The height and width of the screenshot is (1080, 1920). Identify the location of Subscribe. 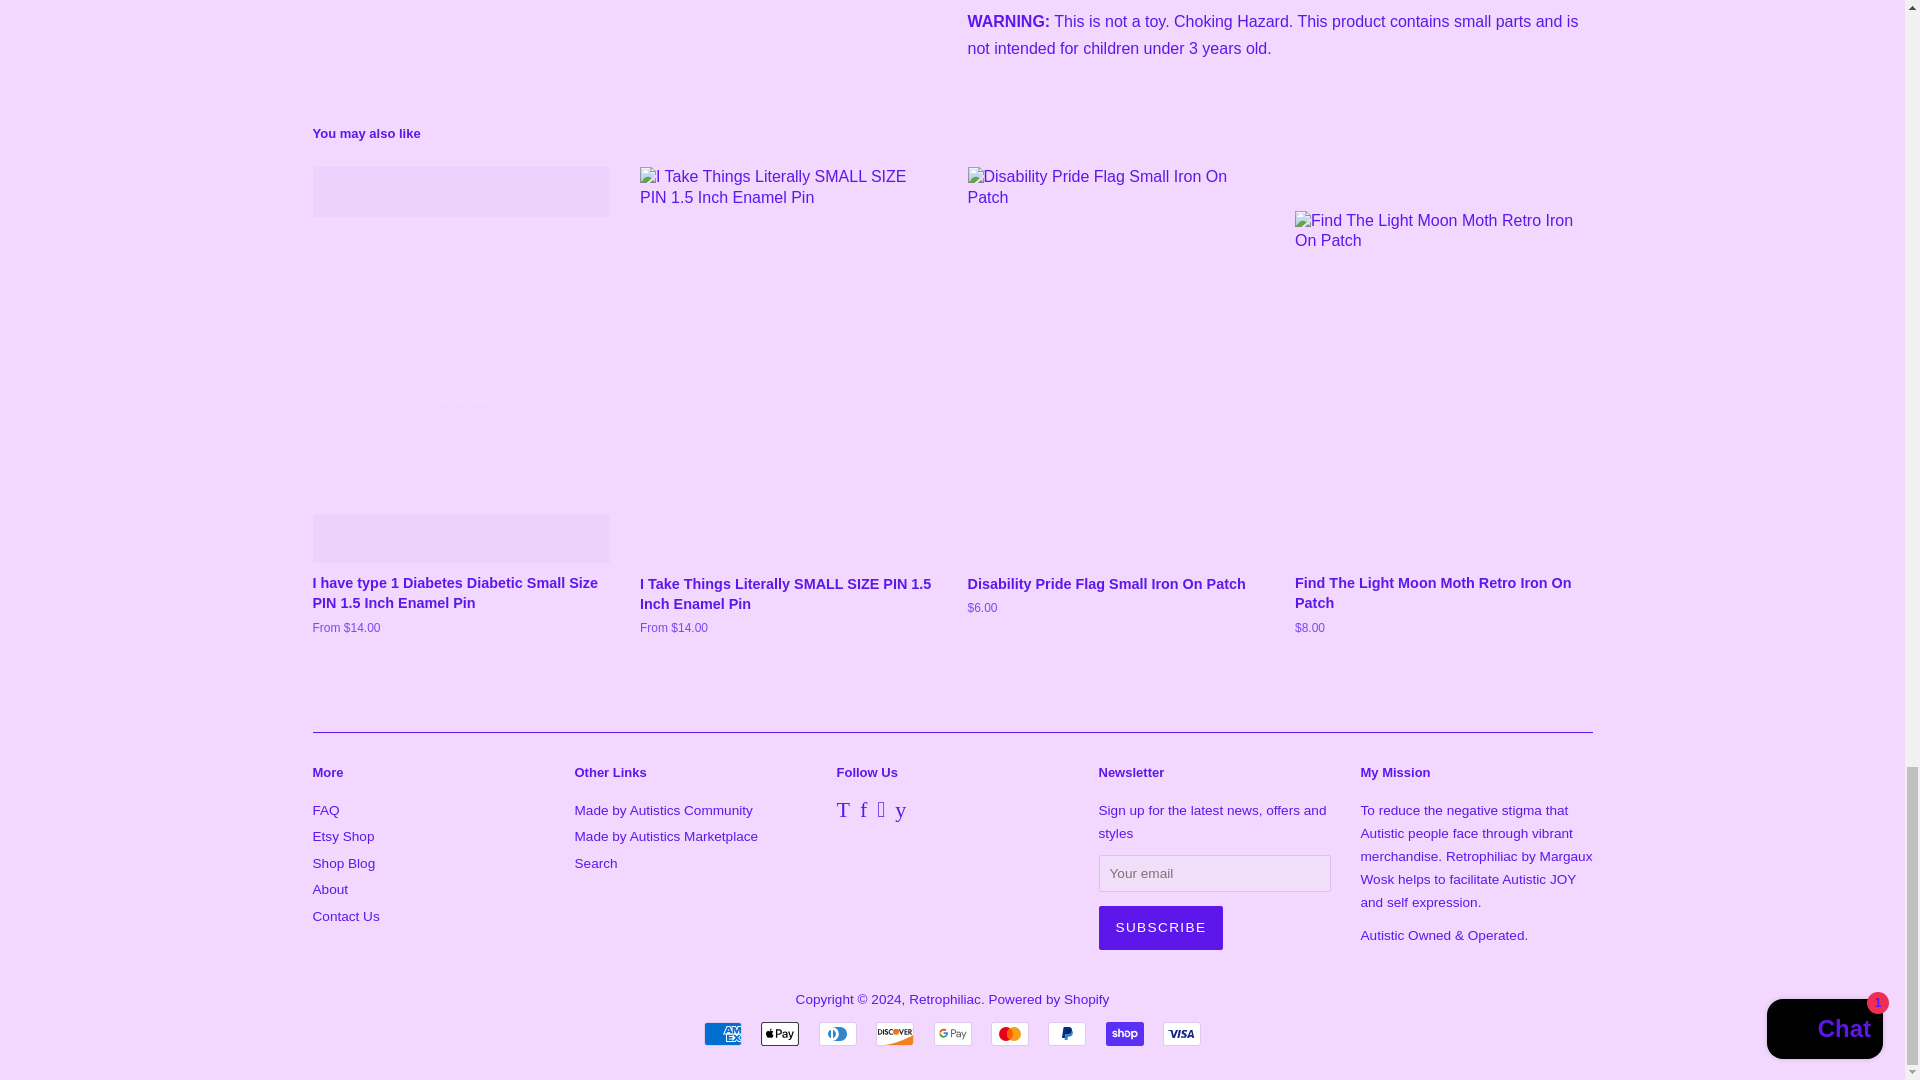
(1160, 928).